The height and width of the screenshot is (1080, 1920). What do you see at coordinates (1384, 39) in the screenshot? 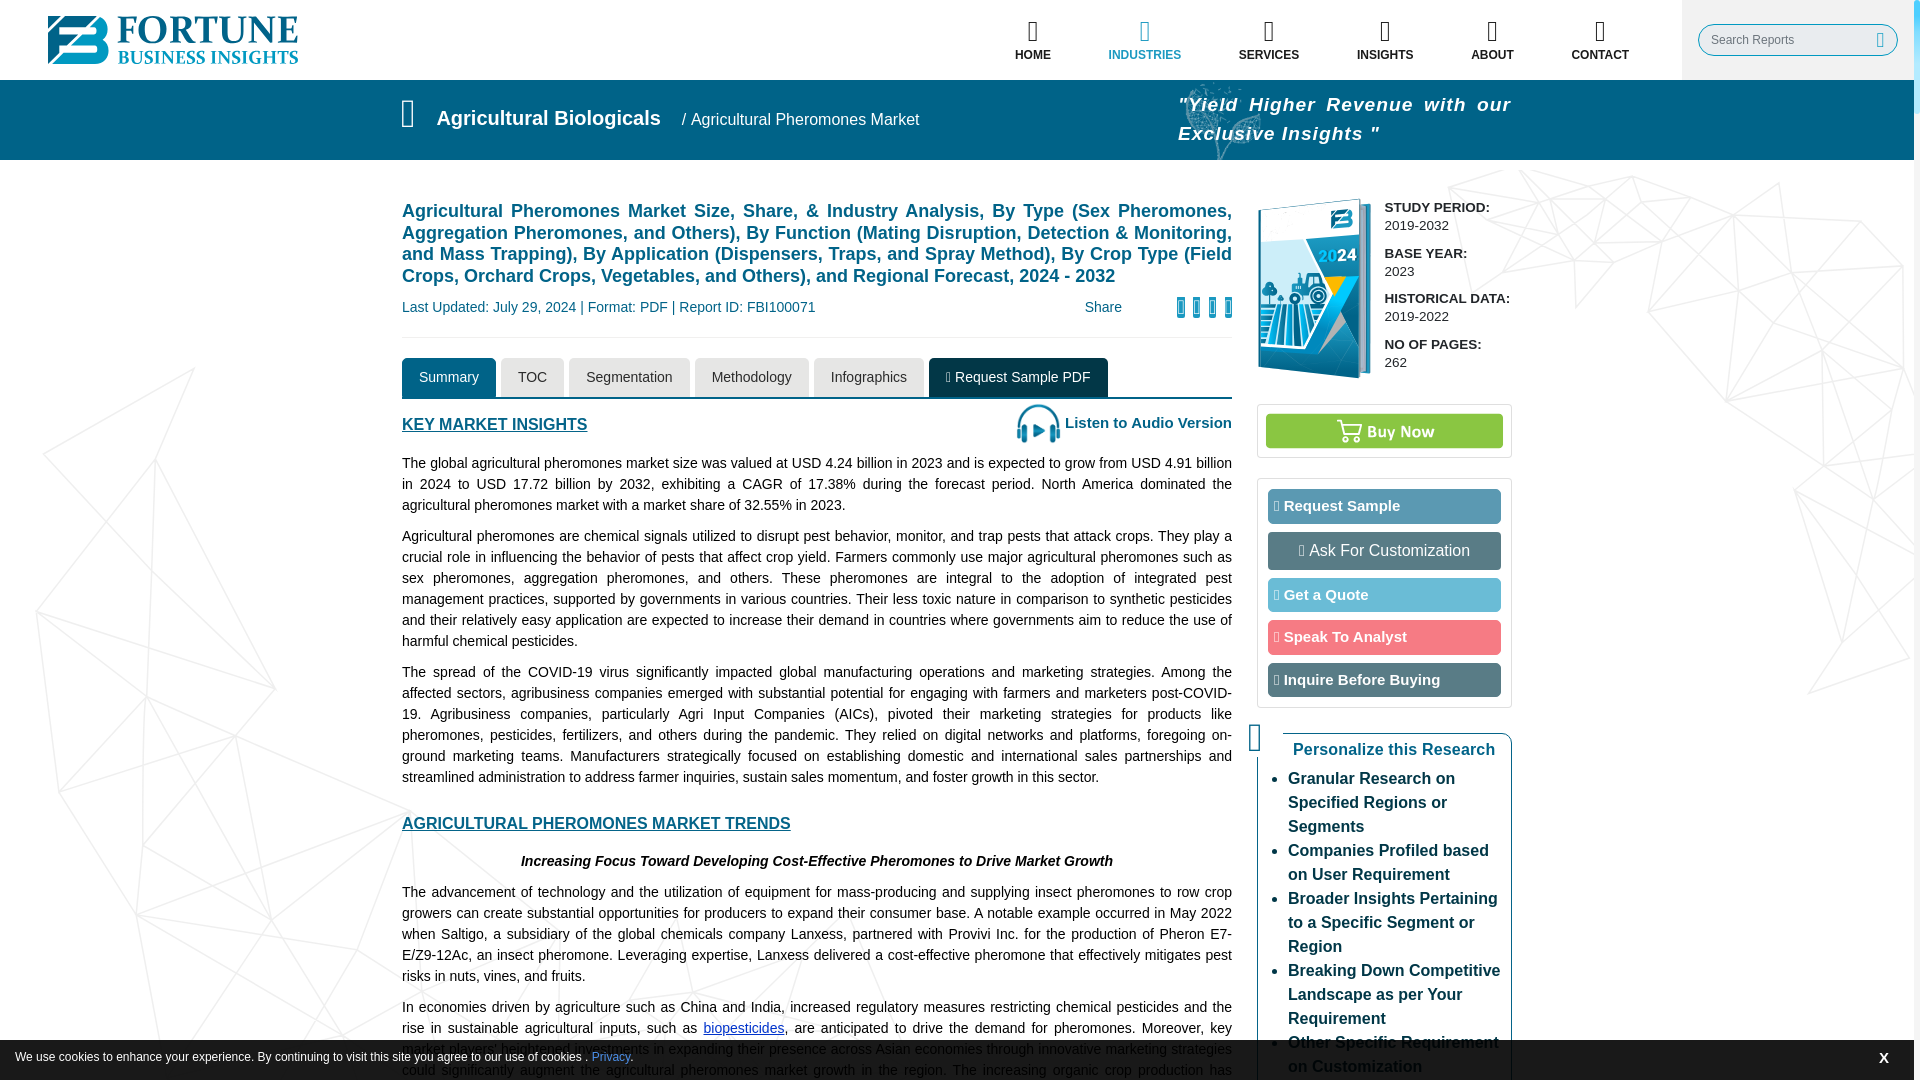
I see `INSIGHTS` at bounding box center [1384, 39].